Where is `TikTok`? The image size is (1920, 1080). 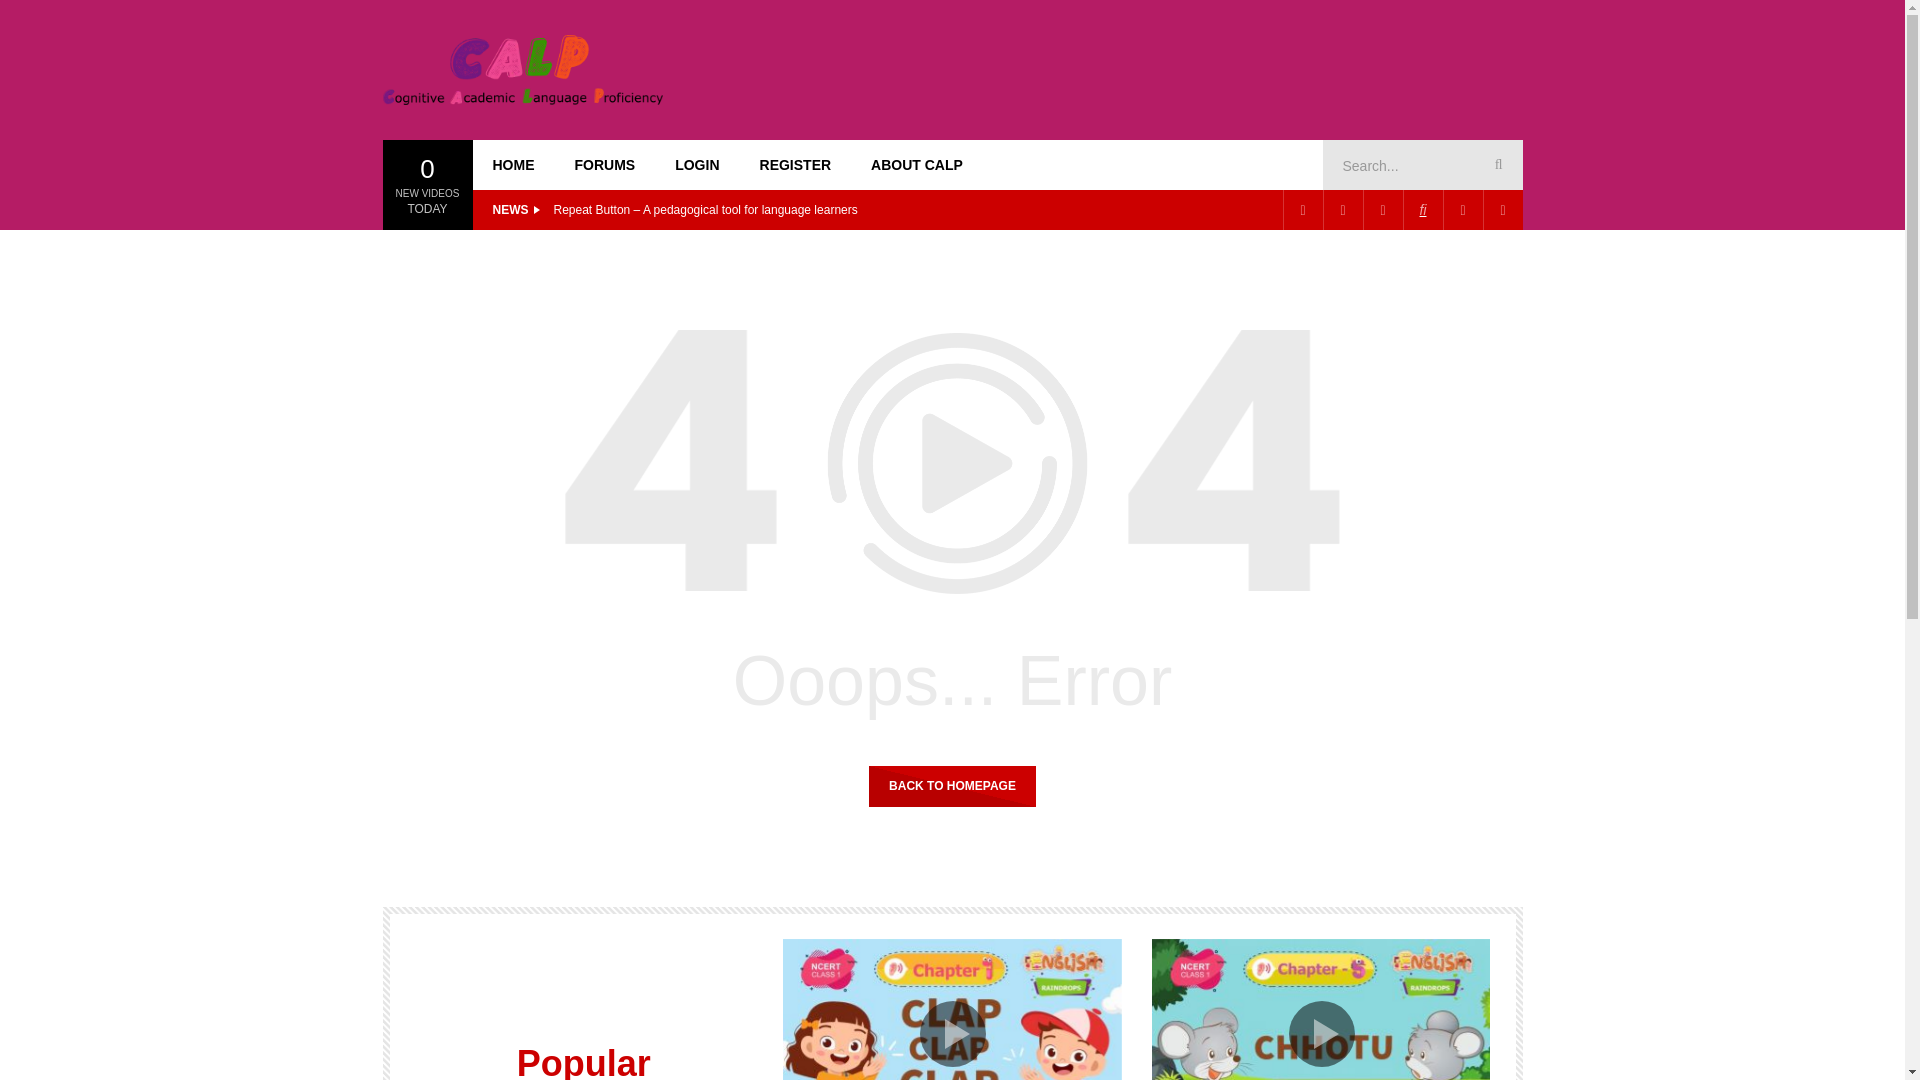
TikTok is located at coordinates (1421, 210).